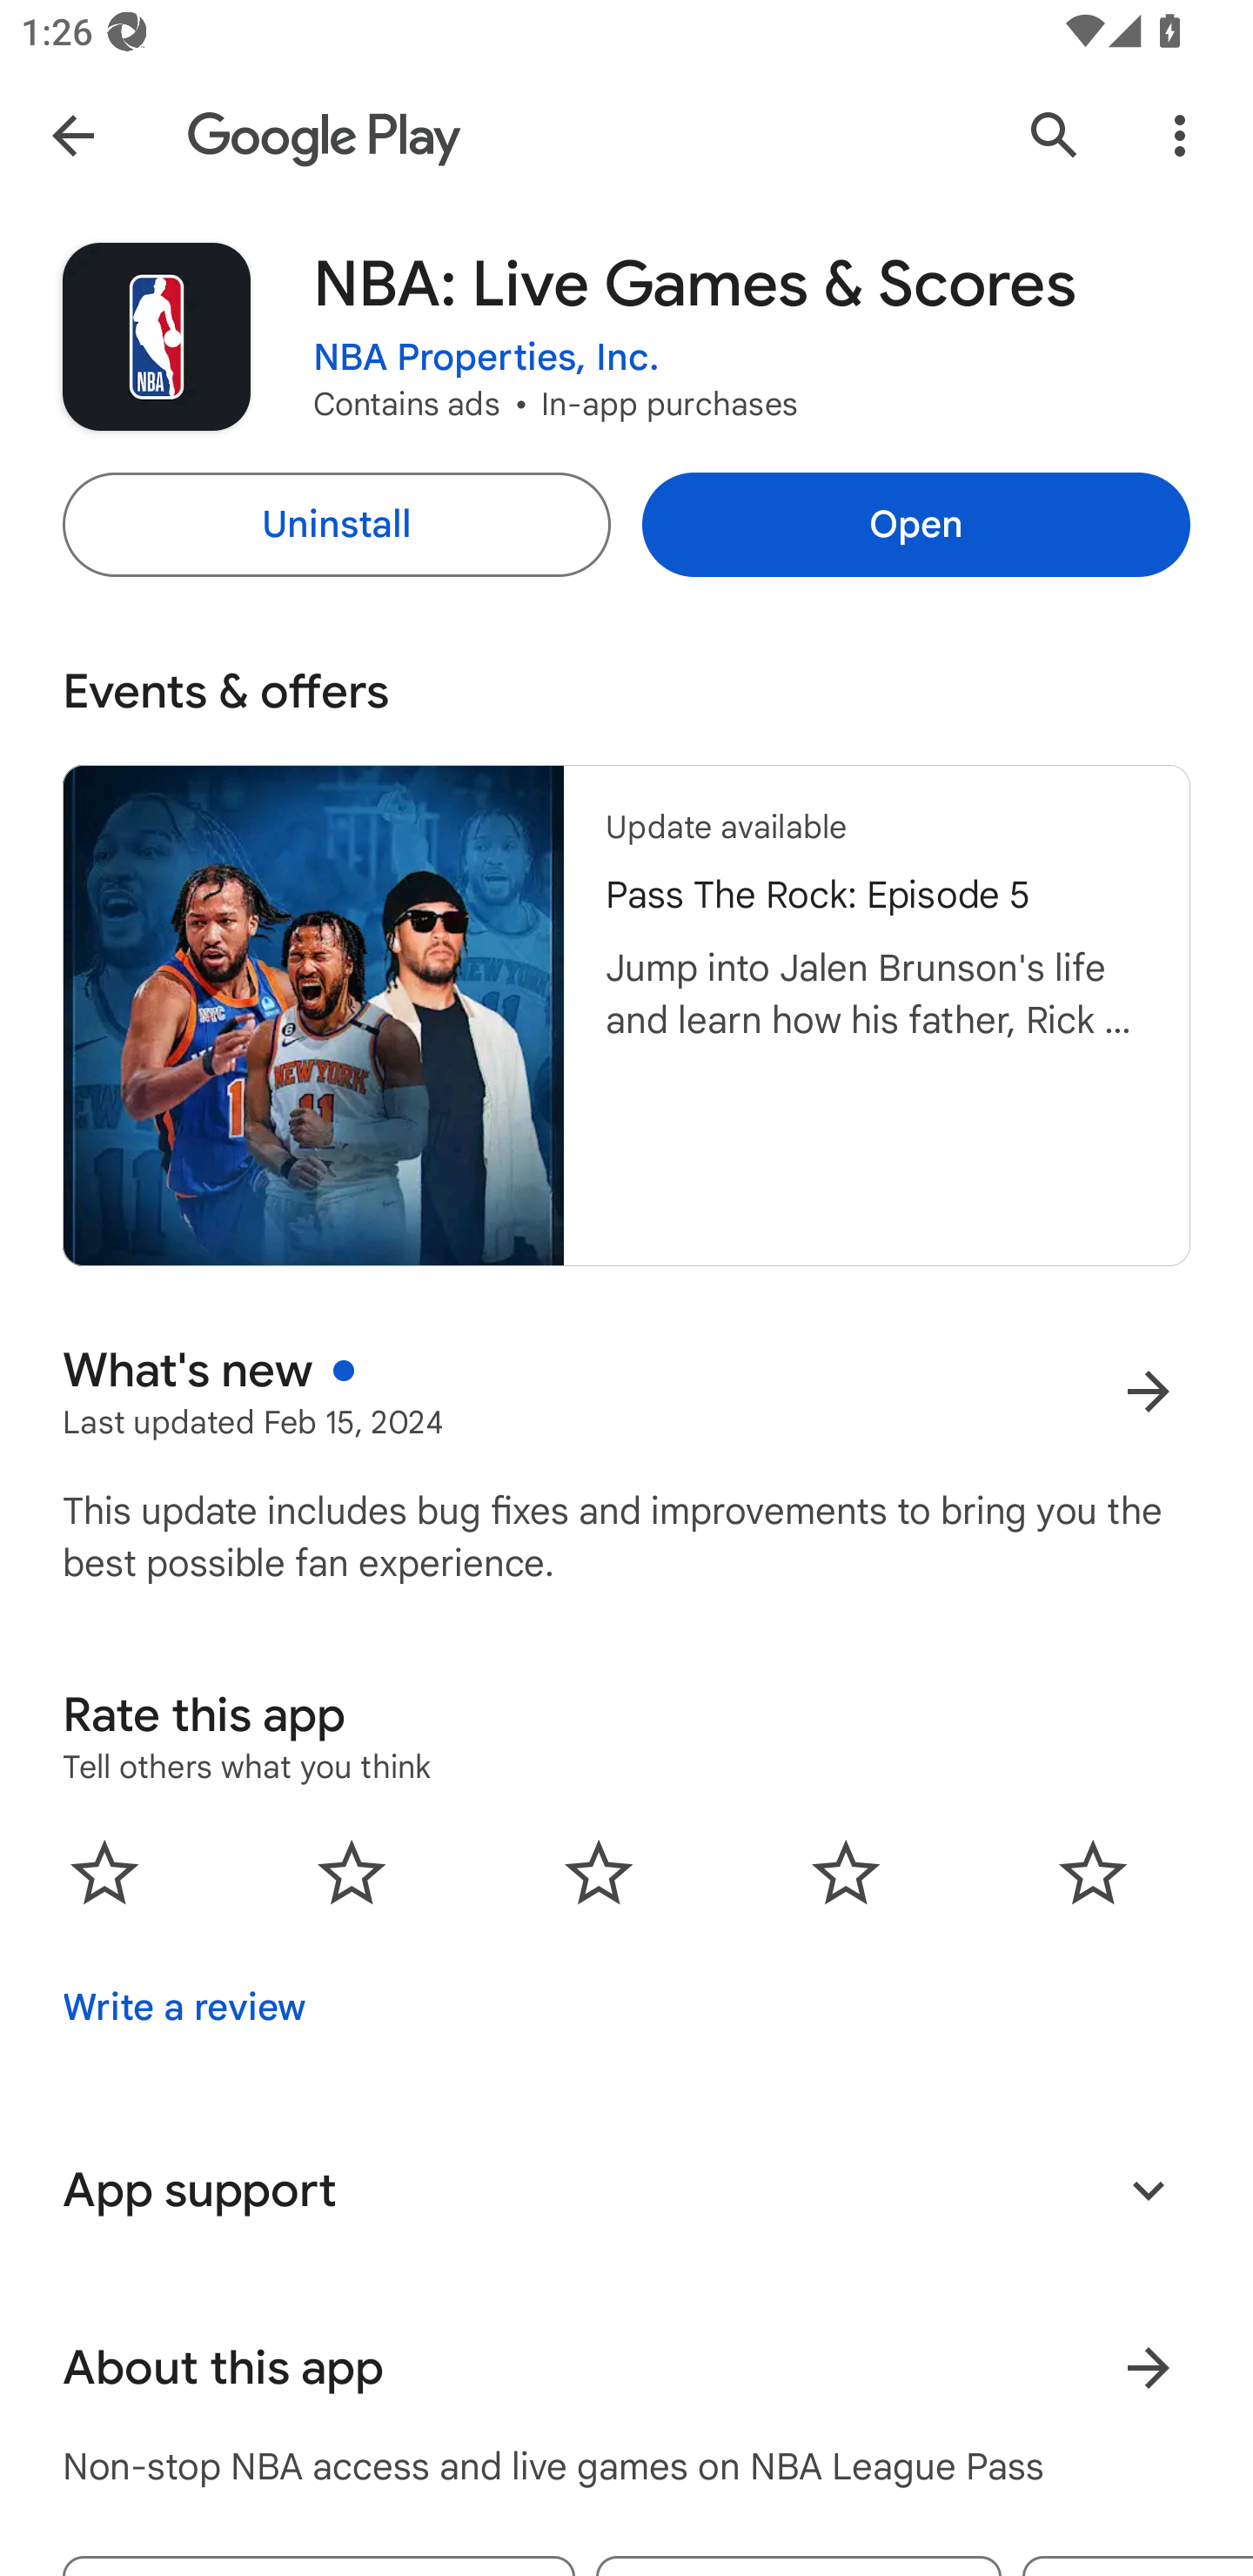 The width and height of the screenshot is (1253, 2576). What do you see at coordinates (599, 1871) in the screenshot?
I see `0.0` at bounding box center [599, 1871].